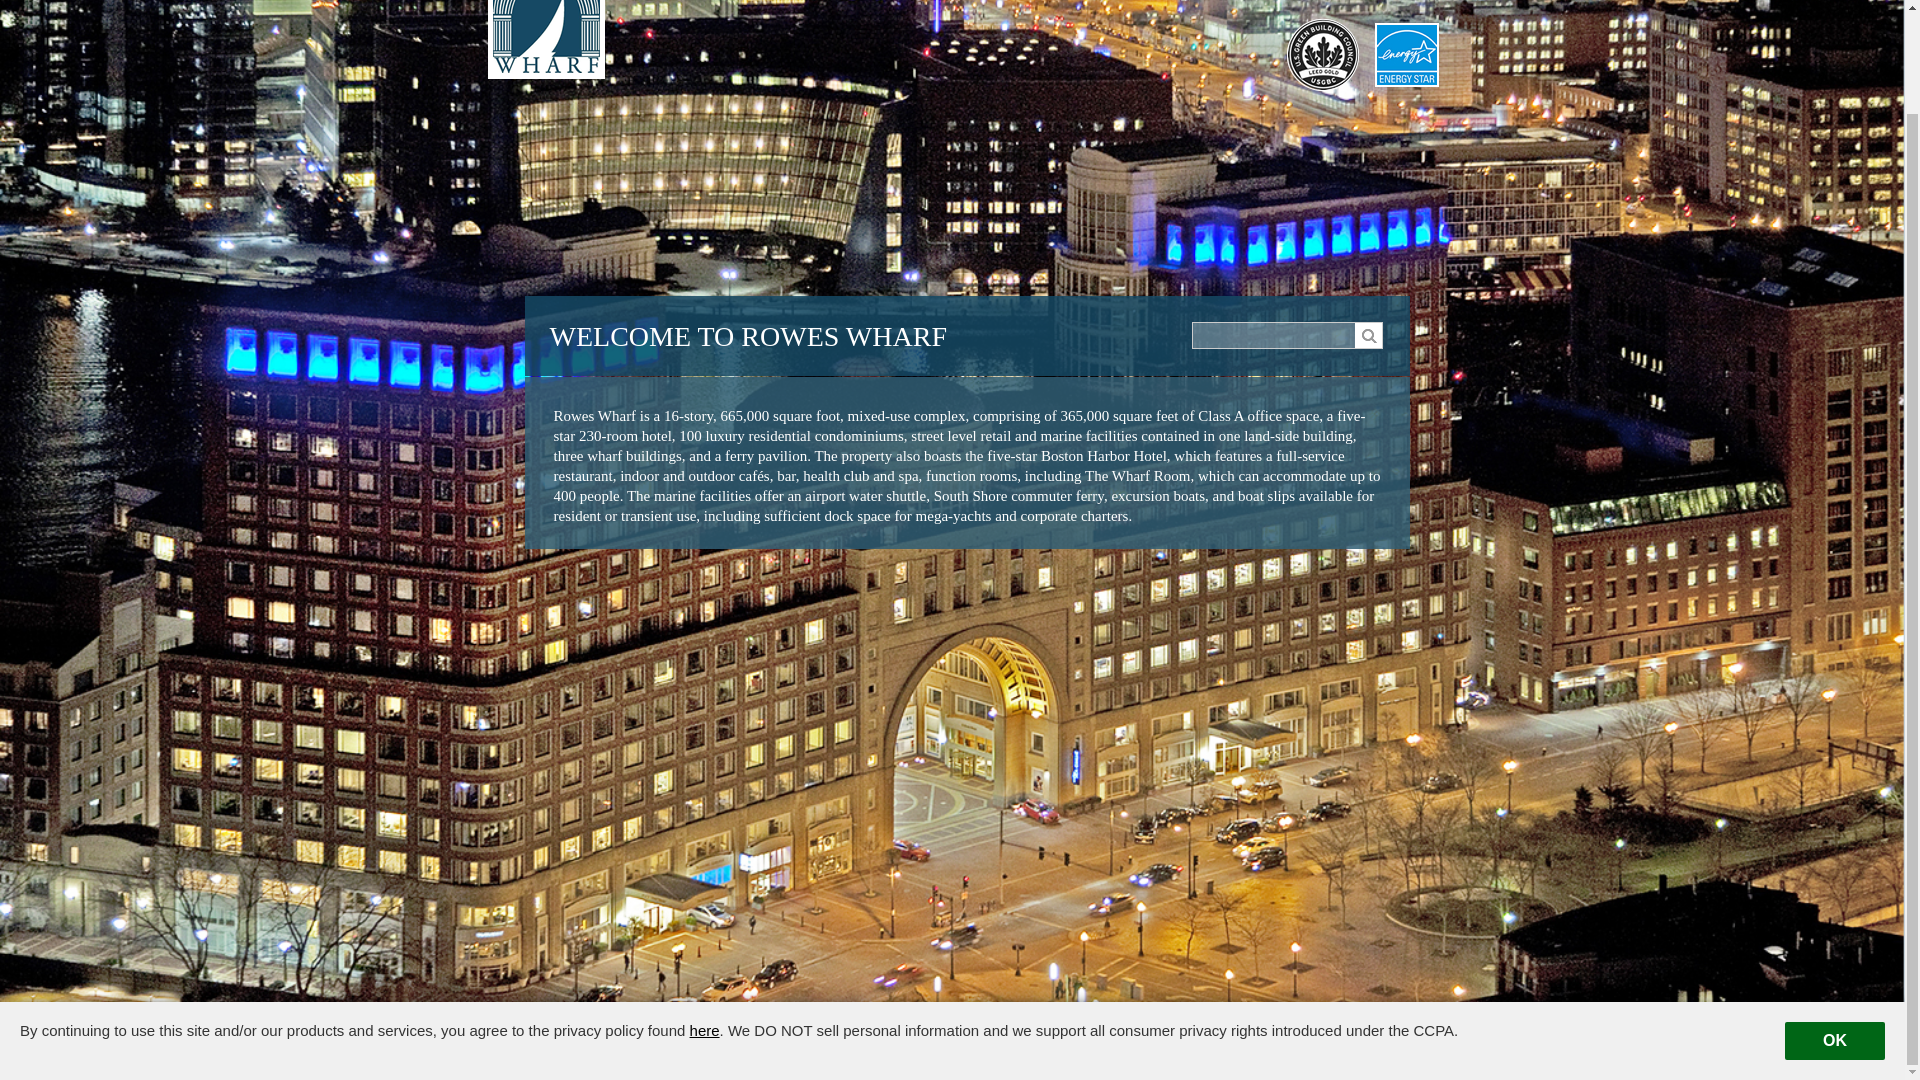 The image size is (1920, 1080). What do you see at coordinates (704, 918) in the screenshot?
I see `here` at bounding box center [704, 918].